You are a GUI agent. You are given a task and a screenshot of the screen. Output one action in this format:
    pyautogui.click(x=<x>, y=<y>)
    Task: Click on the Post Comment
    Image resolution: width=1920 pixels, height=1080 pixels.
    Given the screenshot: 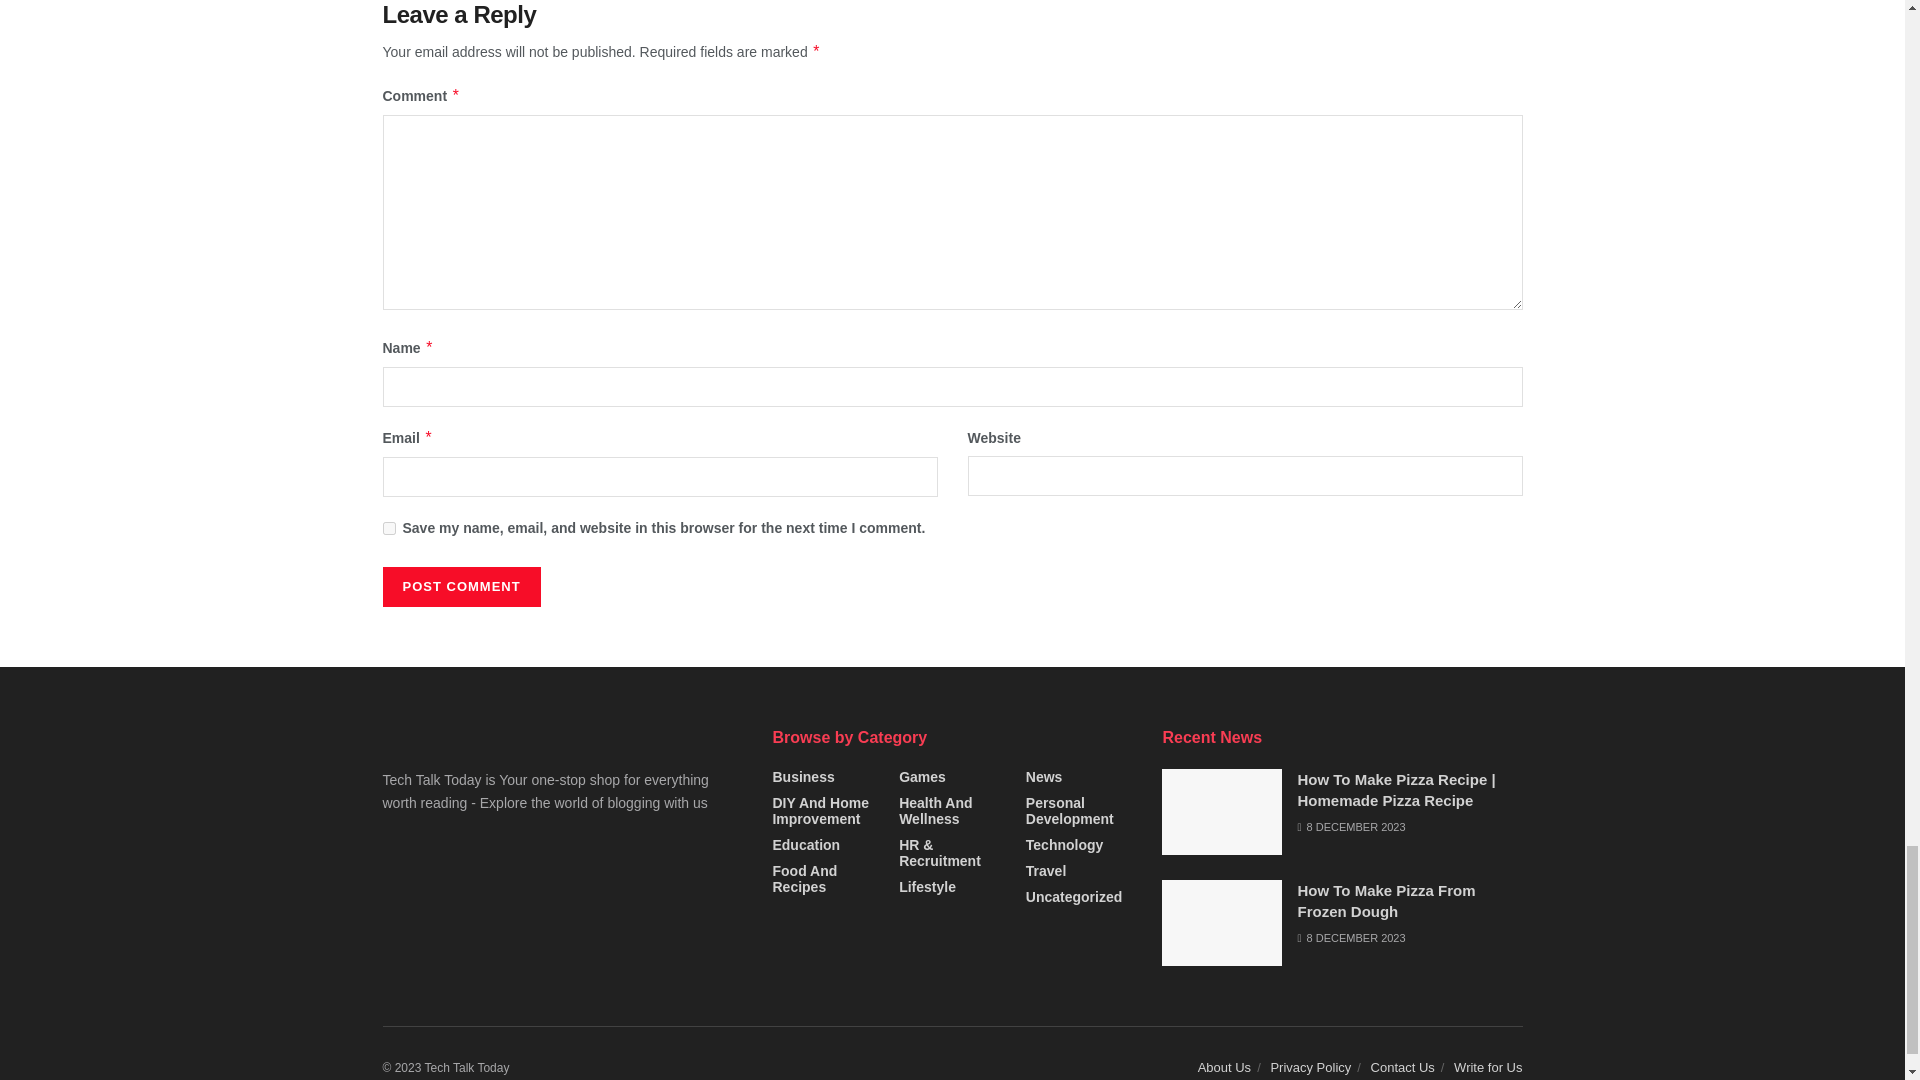 What is the action you would take?
    pyautogui.click(x=460, y=586)
    